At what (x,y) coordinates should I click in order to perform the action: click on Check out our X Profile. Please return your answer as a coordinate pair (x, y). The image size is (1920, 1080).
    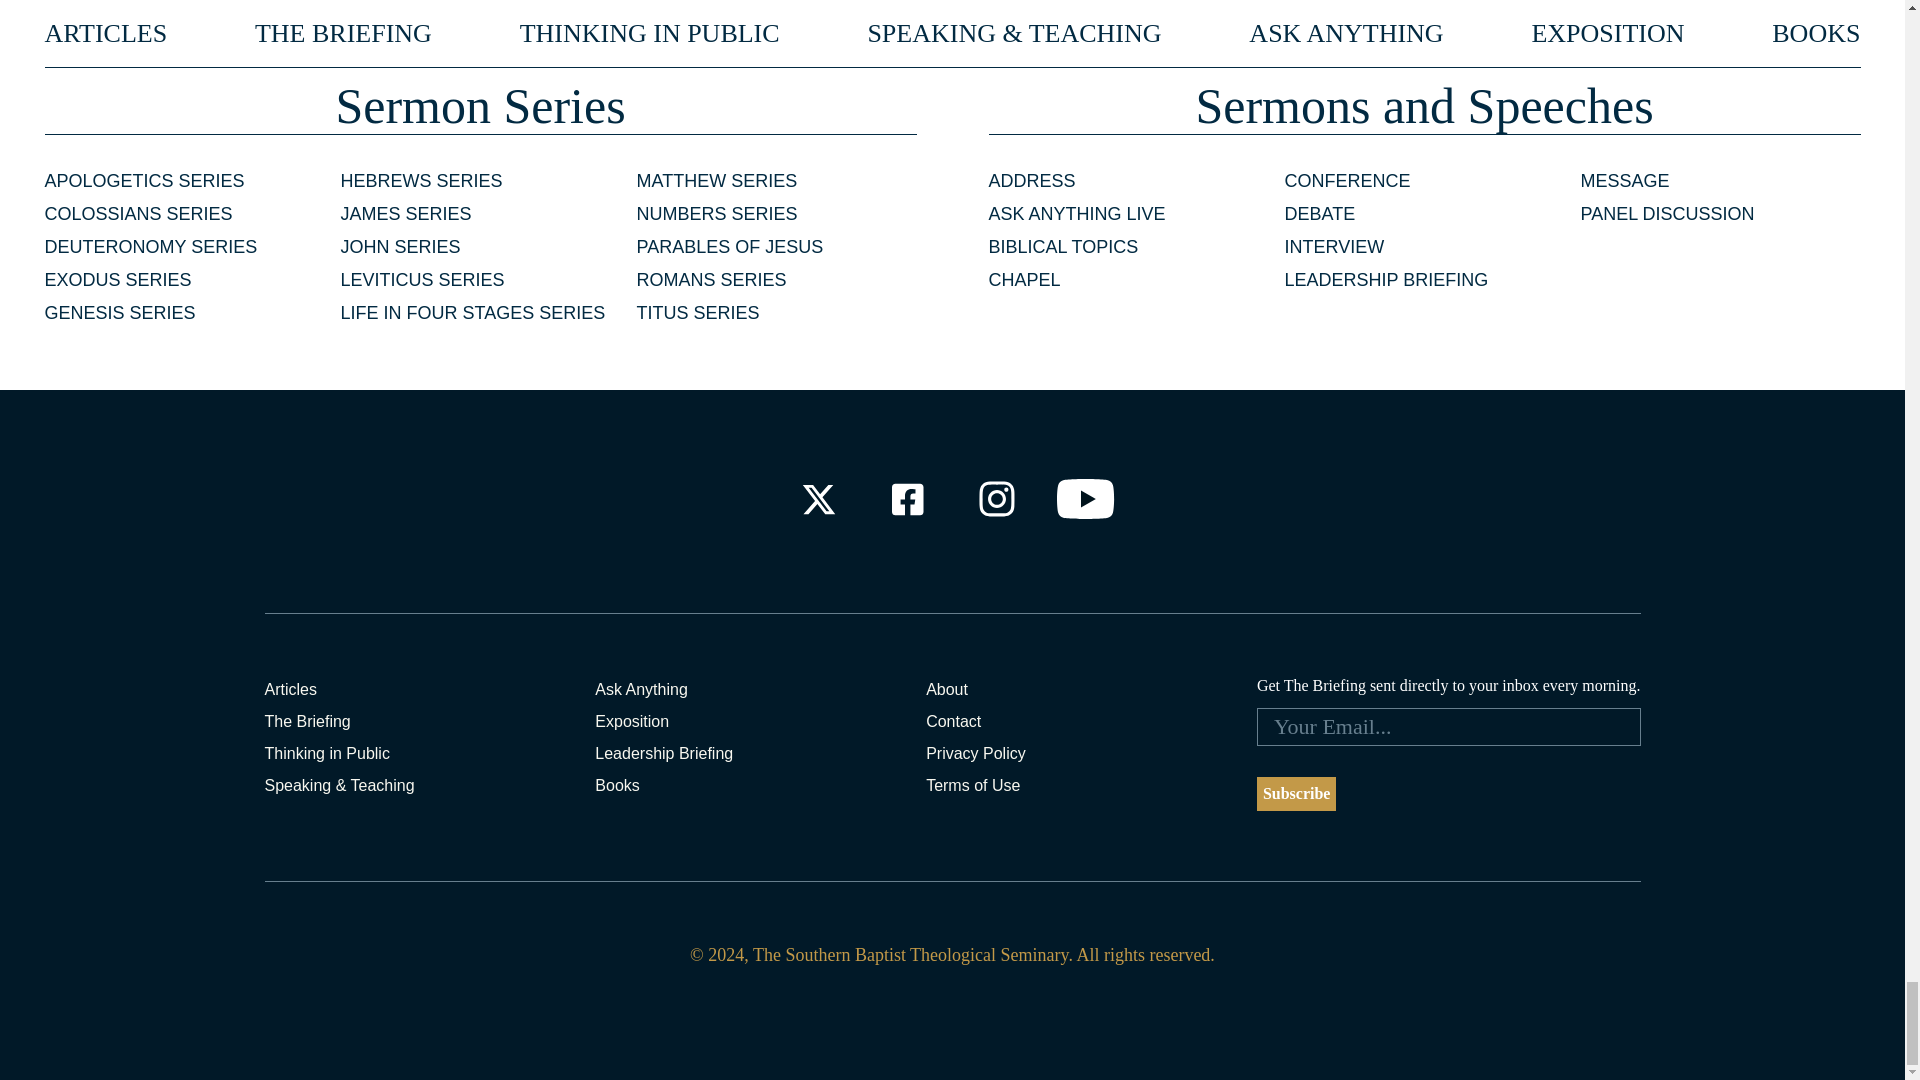
    Looking at the image, I should click on (818, 499).